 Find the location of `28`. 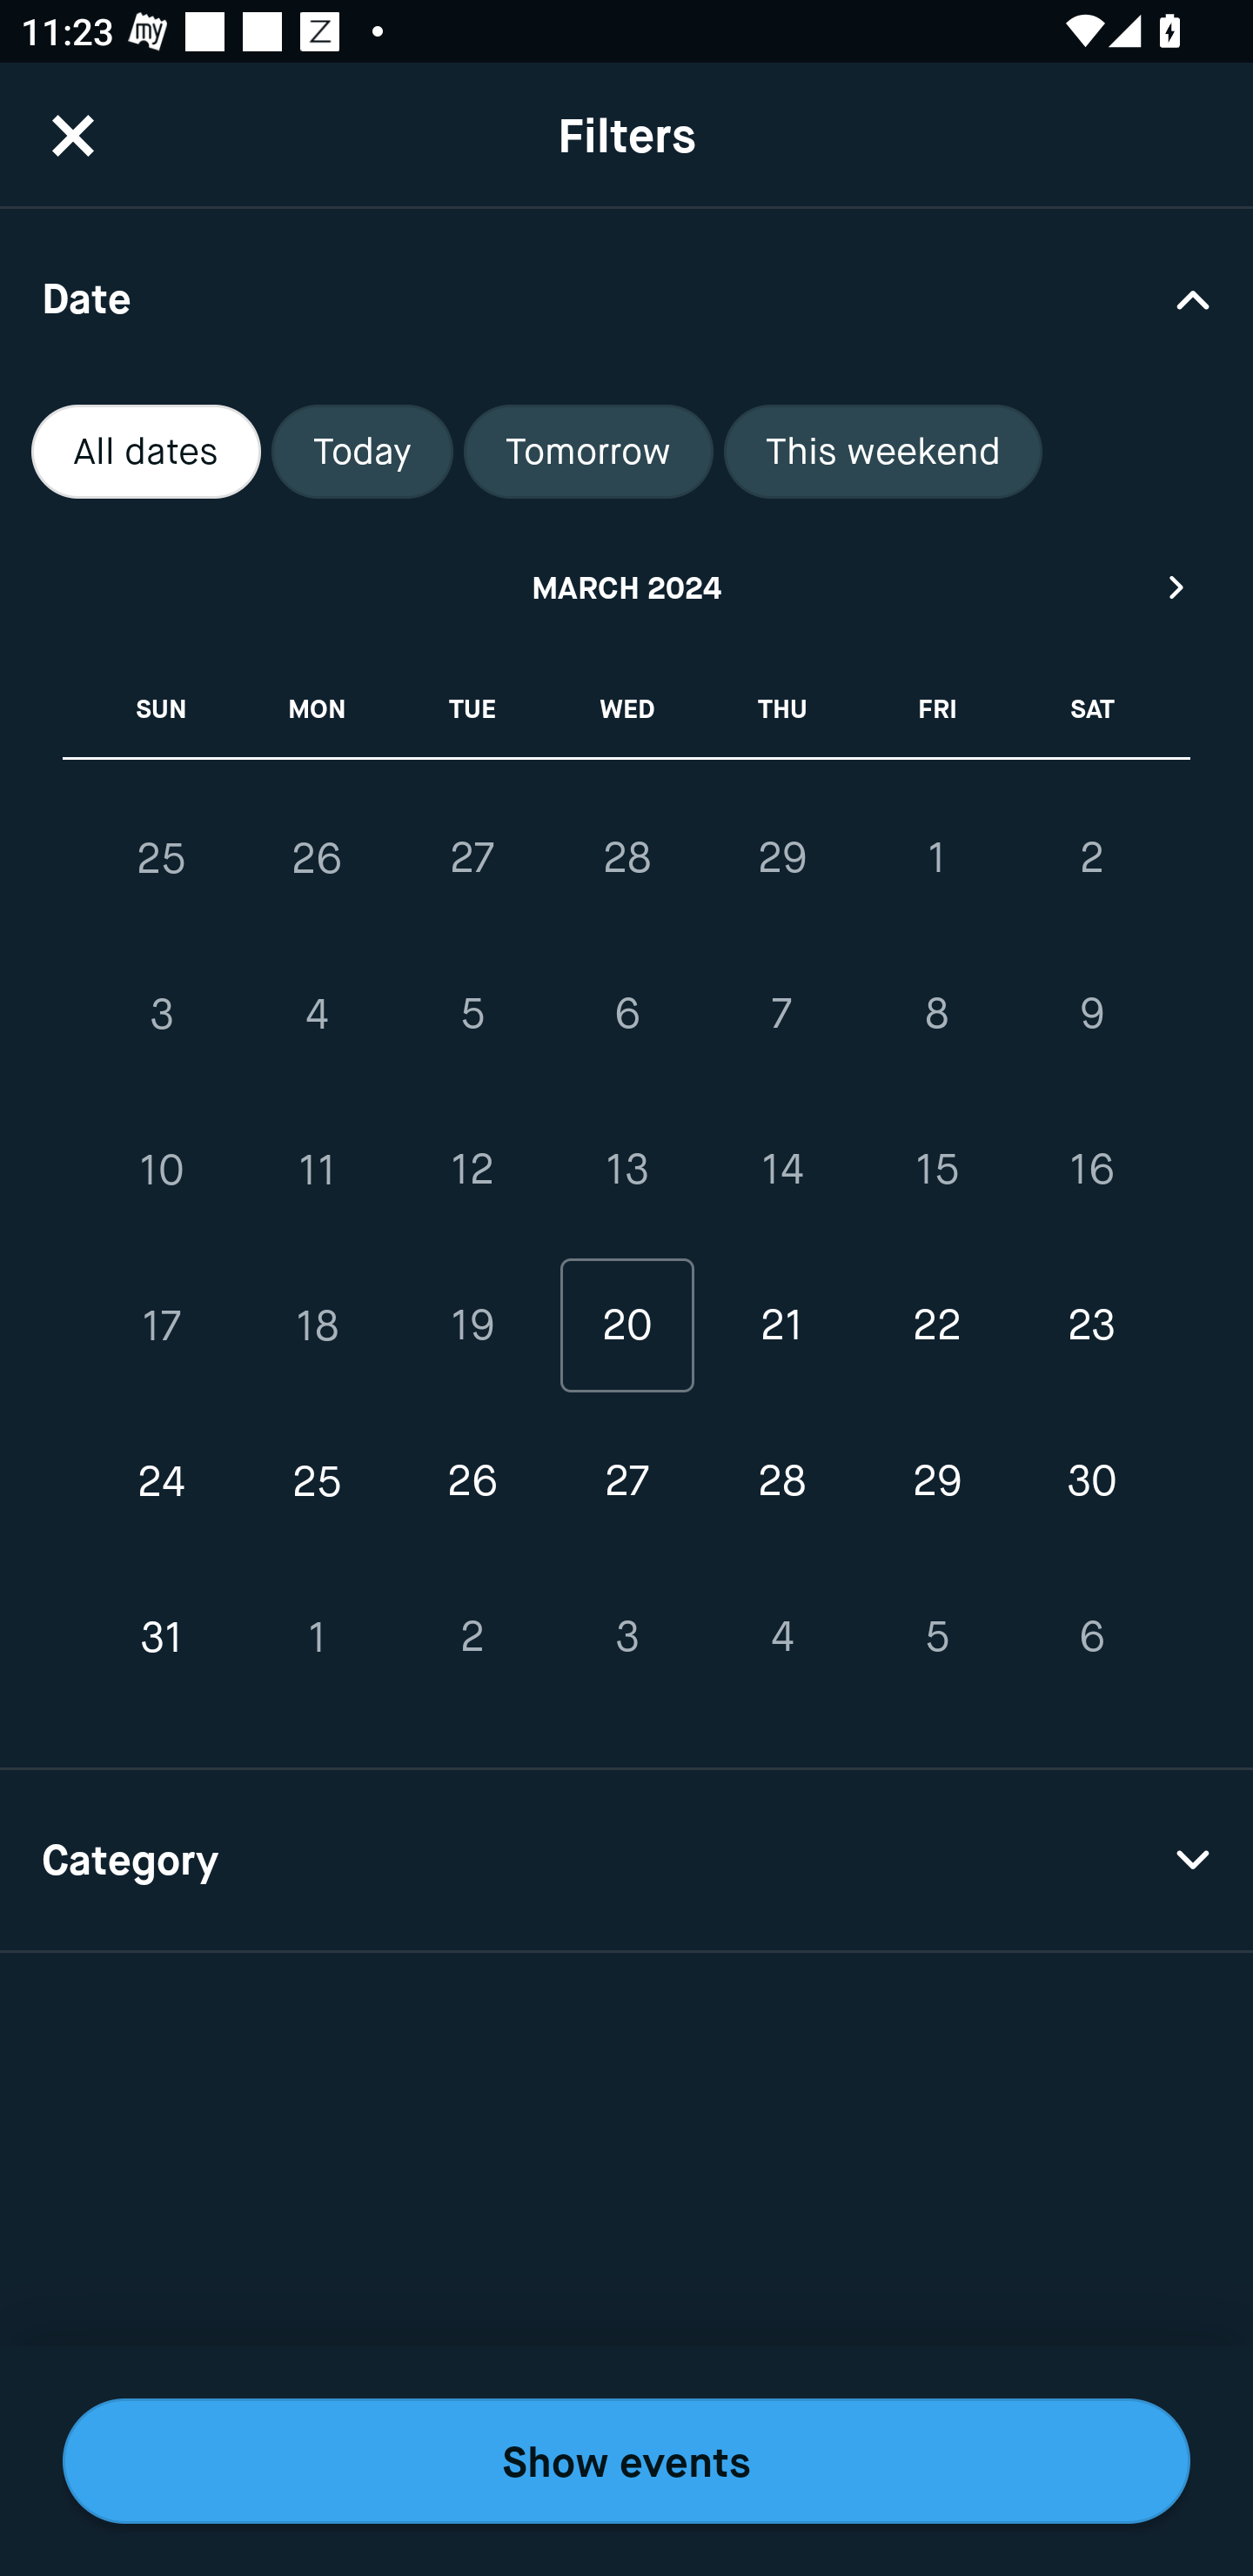

28 is located at coordinates (626, 857).